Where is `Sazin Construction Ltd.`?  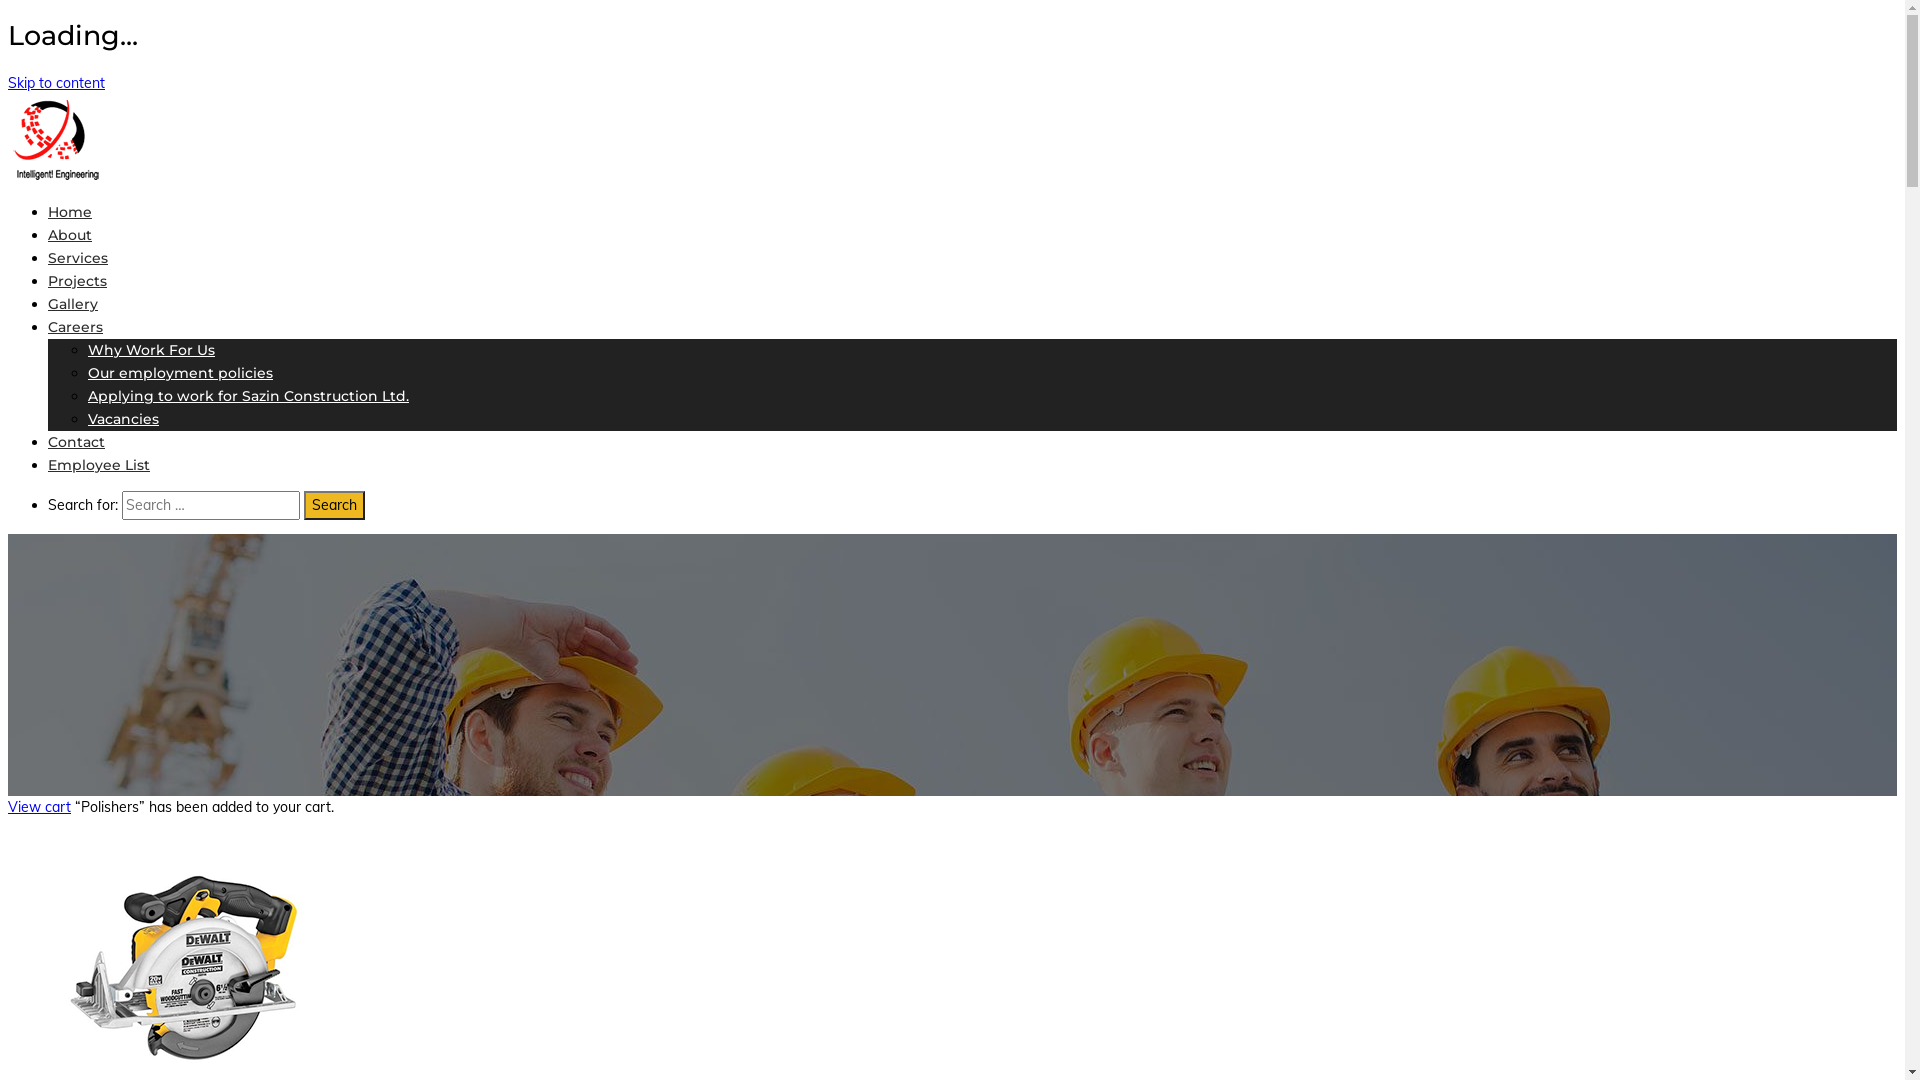
Sazin Construction Ltd. is located at coordinates (55, 175).